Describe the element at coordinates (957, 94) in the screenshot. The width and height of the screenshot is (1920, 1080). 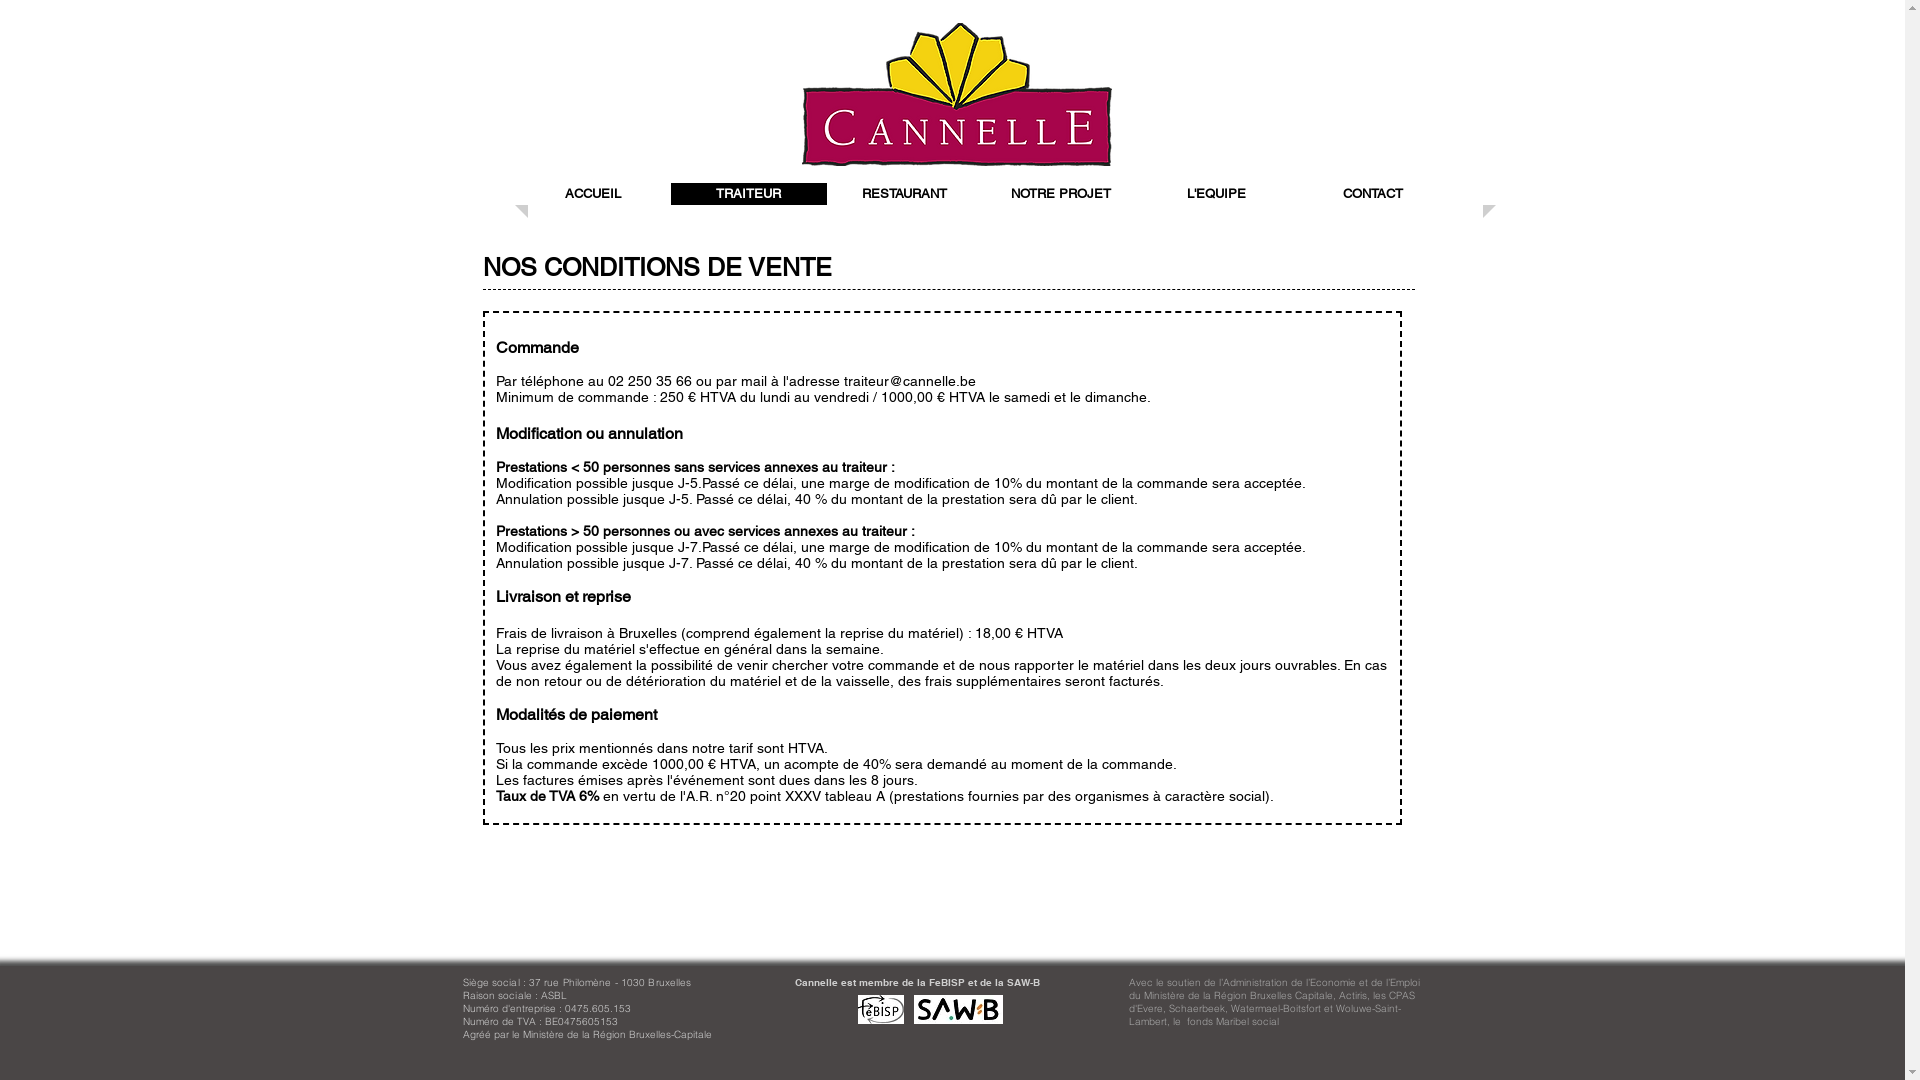
I see `Cannelle Traiteur` at that location.